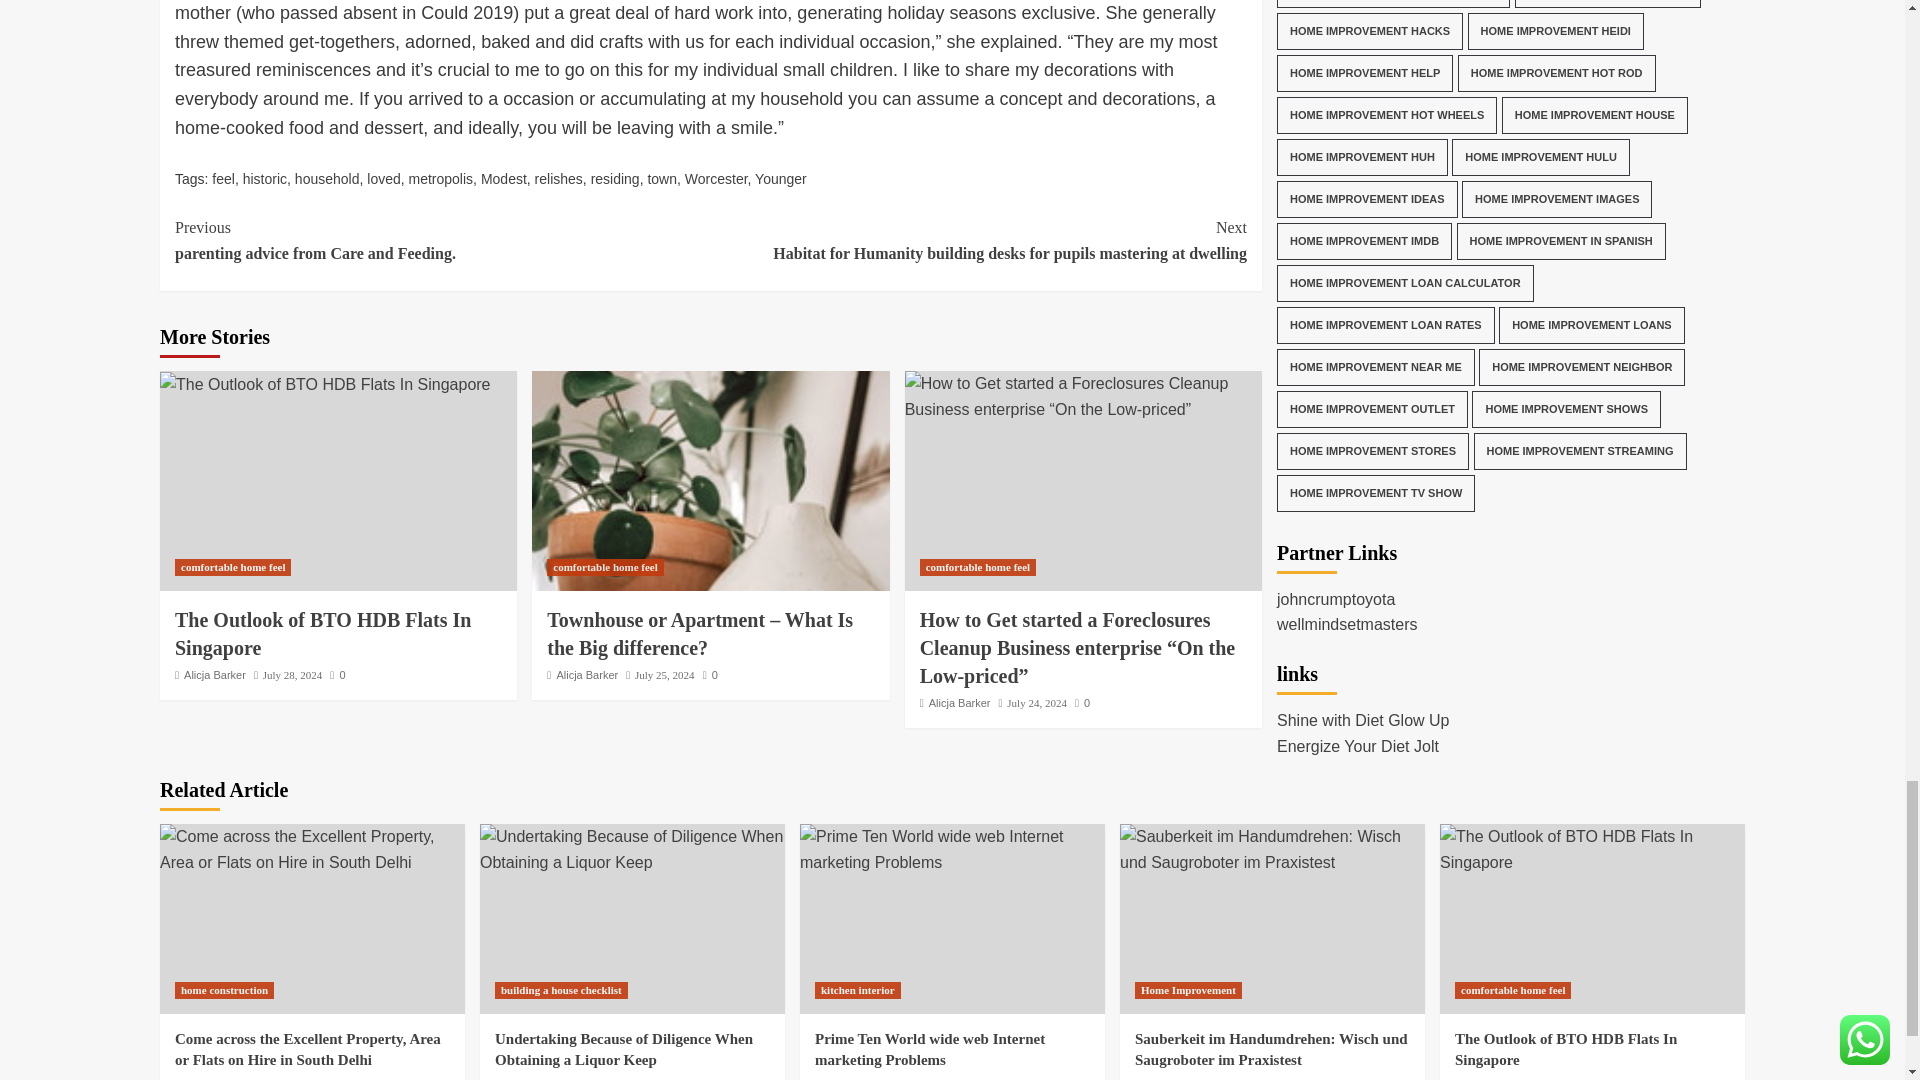  I want to click on town, so click(442, 240).